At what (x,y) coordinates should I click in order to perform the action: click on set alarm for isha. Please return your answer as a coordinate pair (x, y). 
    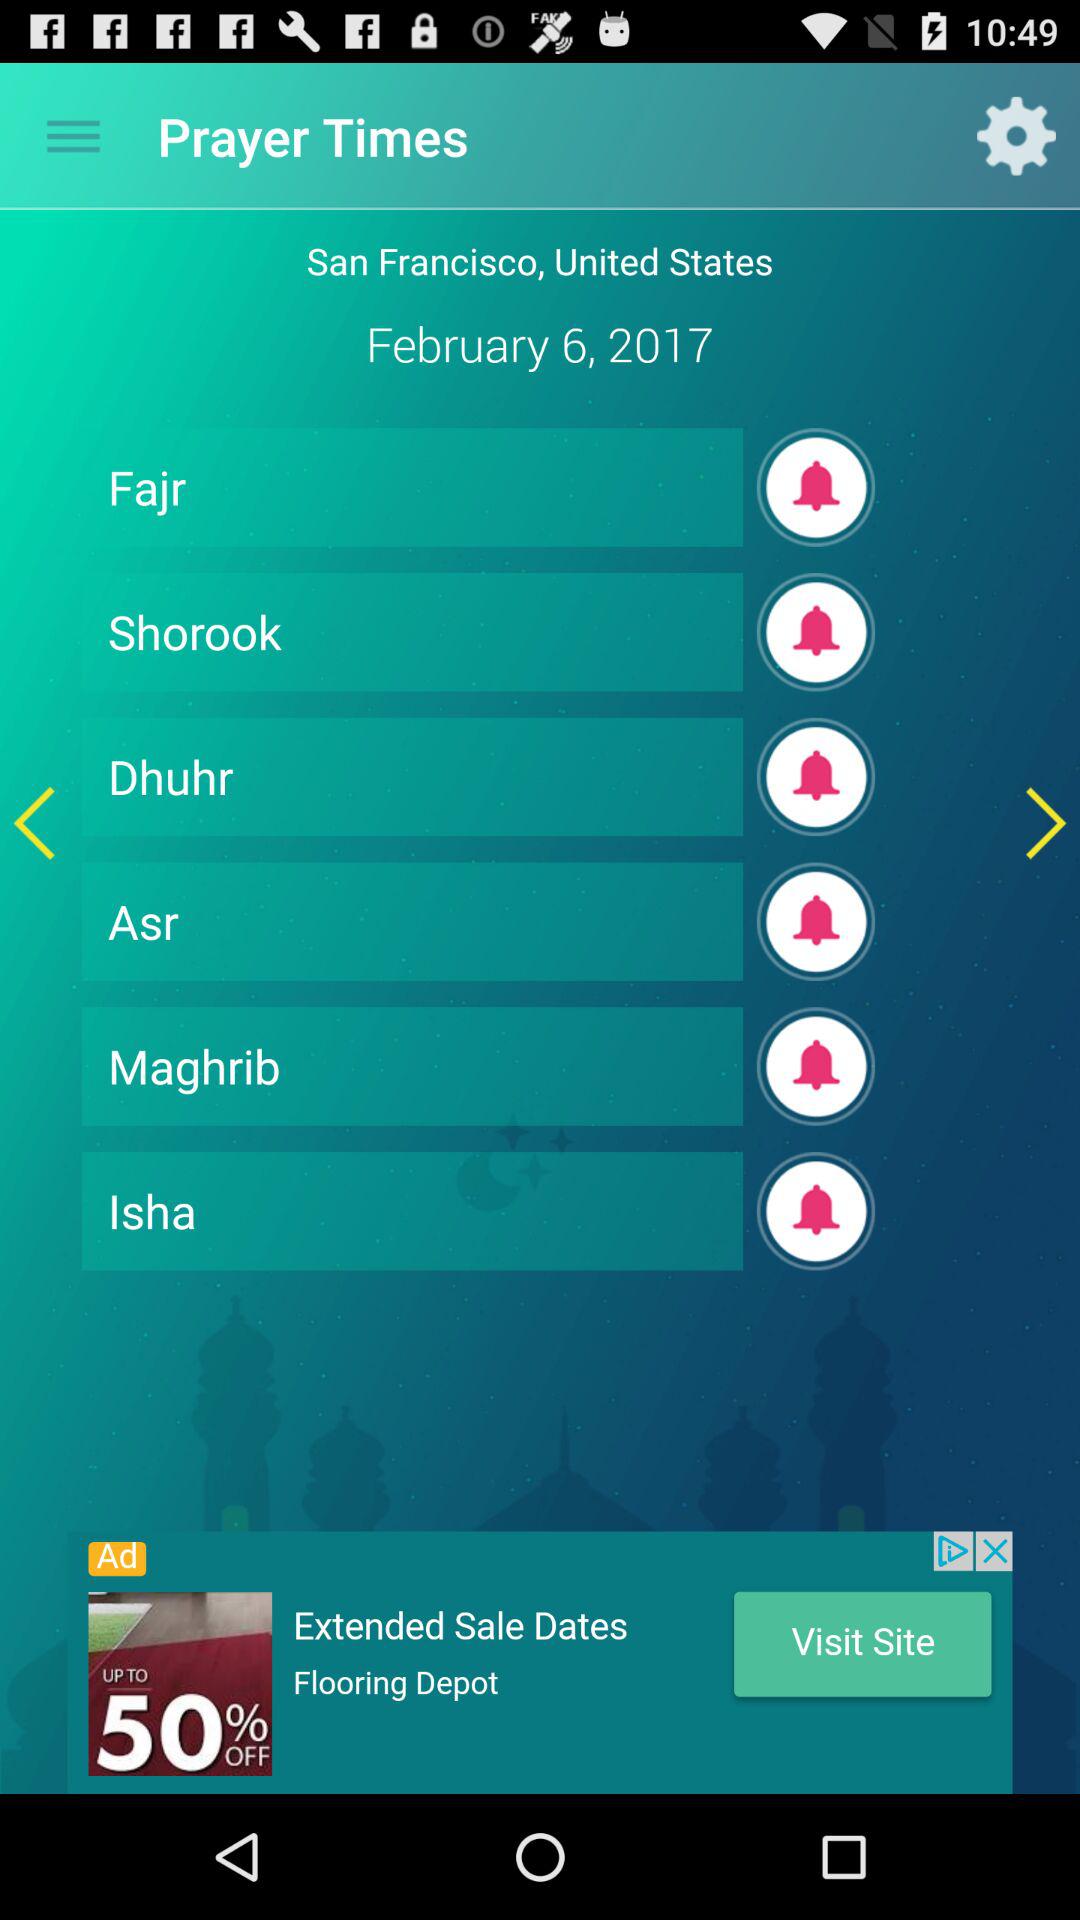
    Looking at the image, I should click on (816, 1211).